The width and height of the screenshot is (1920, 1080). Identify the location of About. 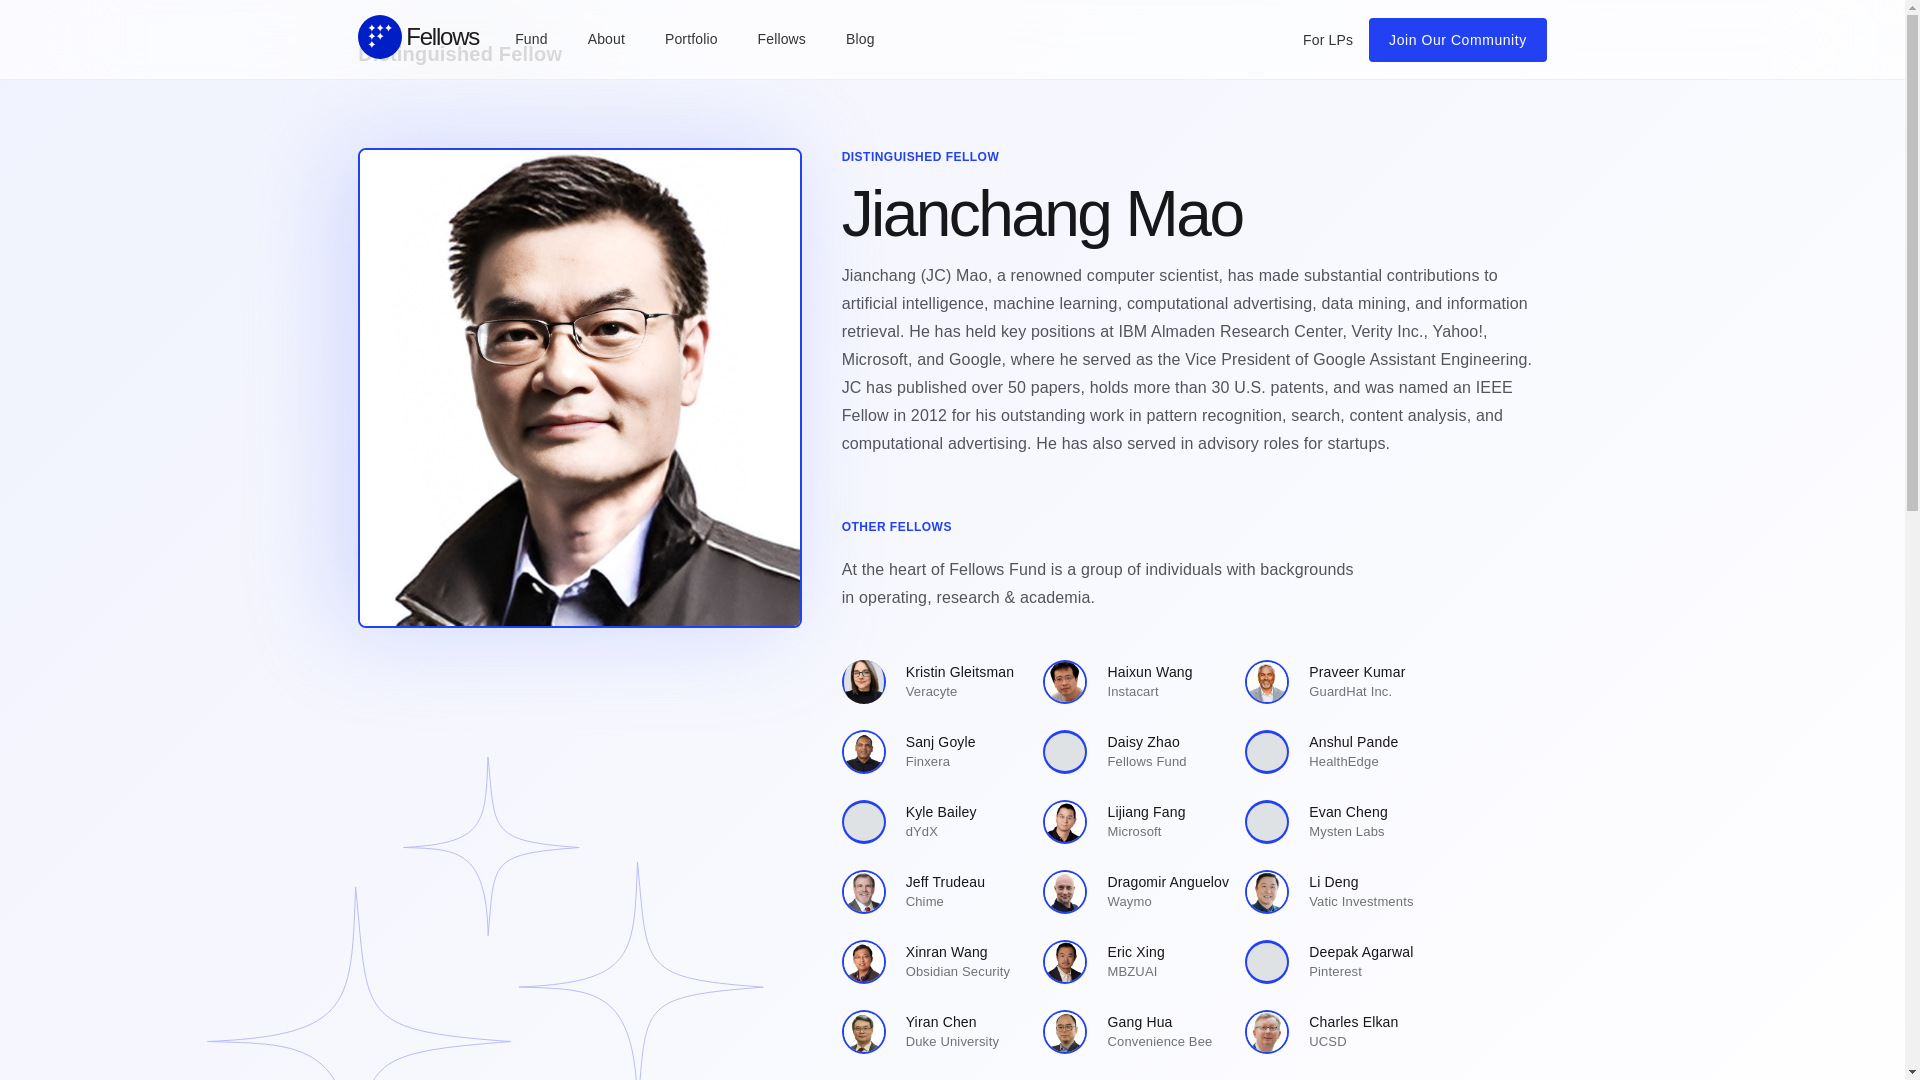
(606, 38).